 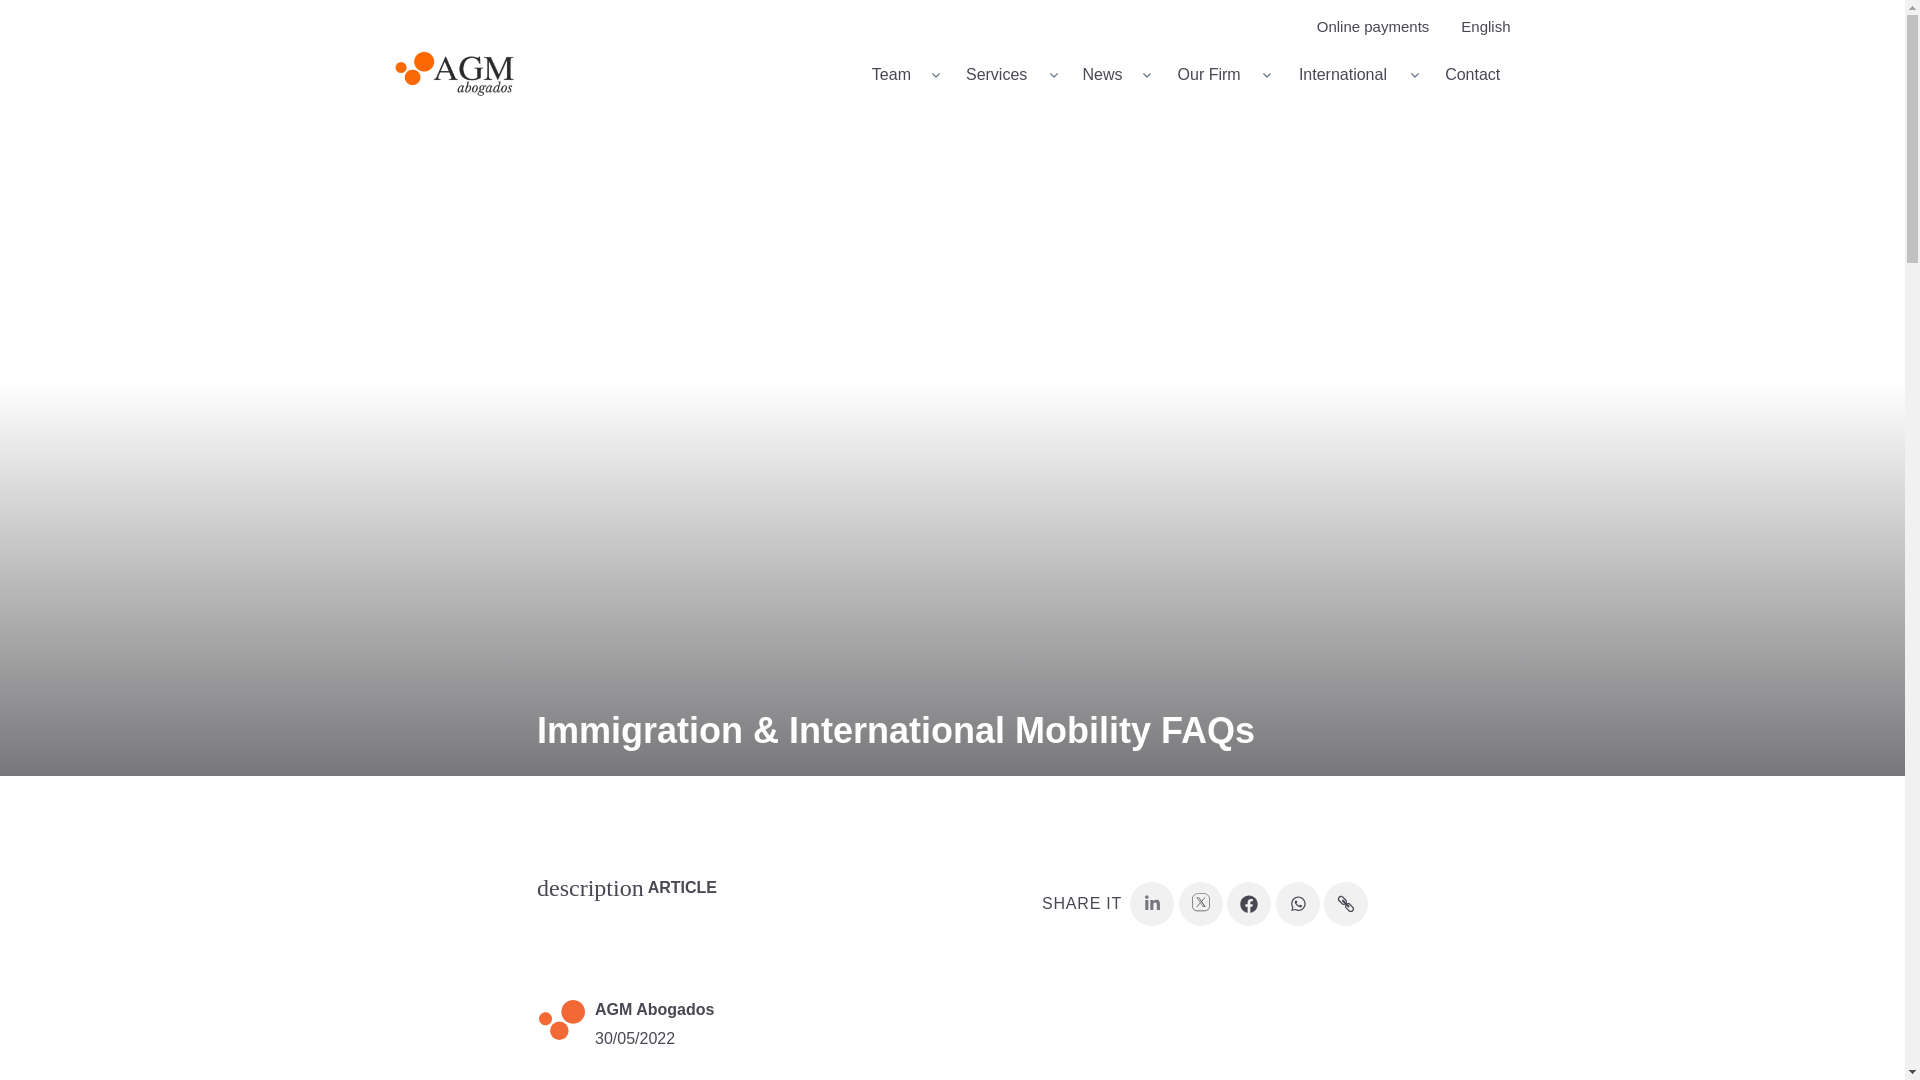 What do you see at coordinates (901, 74) in the screenshot?
I see `Team` at bounding box center [901, 74].